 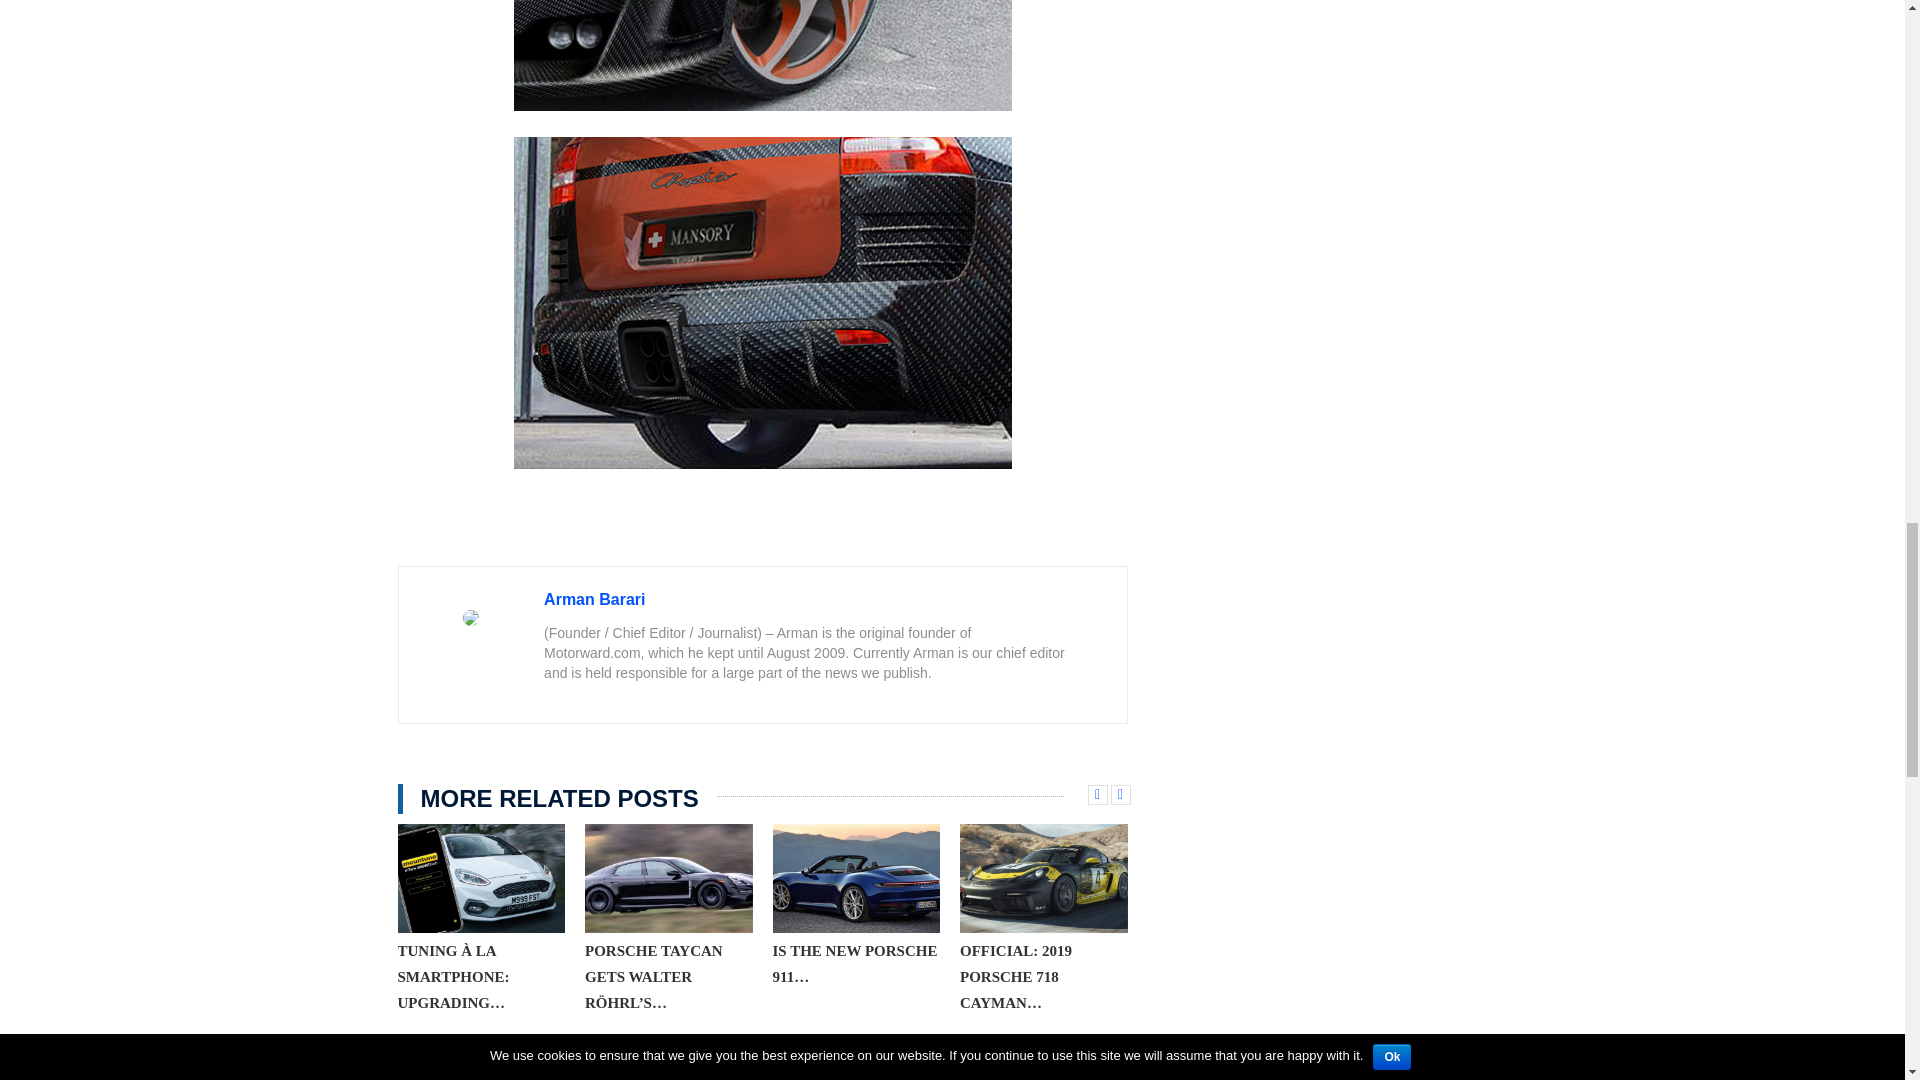 What do you see at coordinates (1044, 879) in the screenshot?
I see `Porsche 718 Cayman GT4 Clubsport 3 550x360` at bounding box center [1044, 879].